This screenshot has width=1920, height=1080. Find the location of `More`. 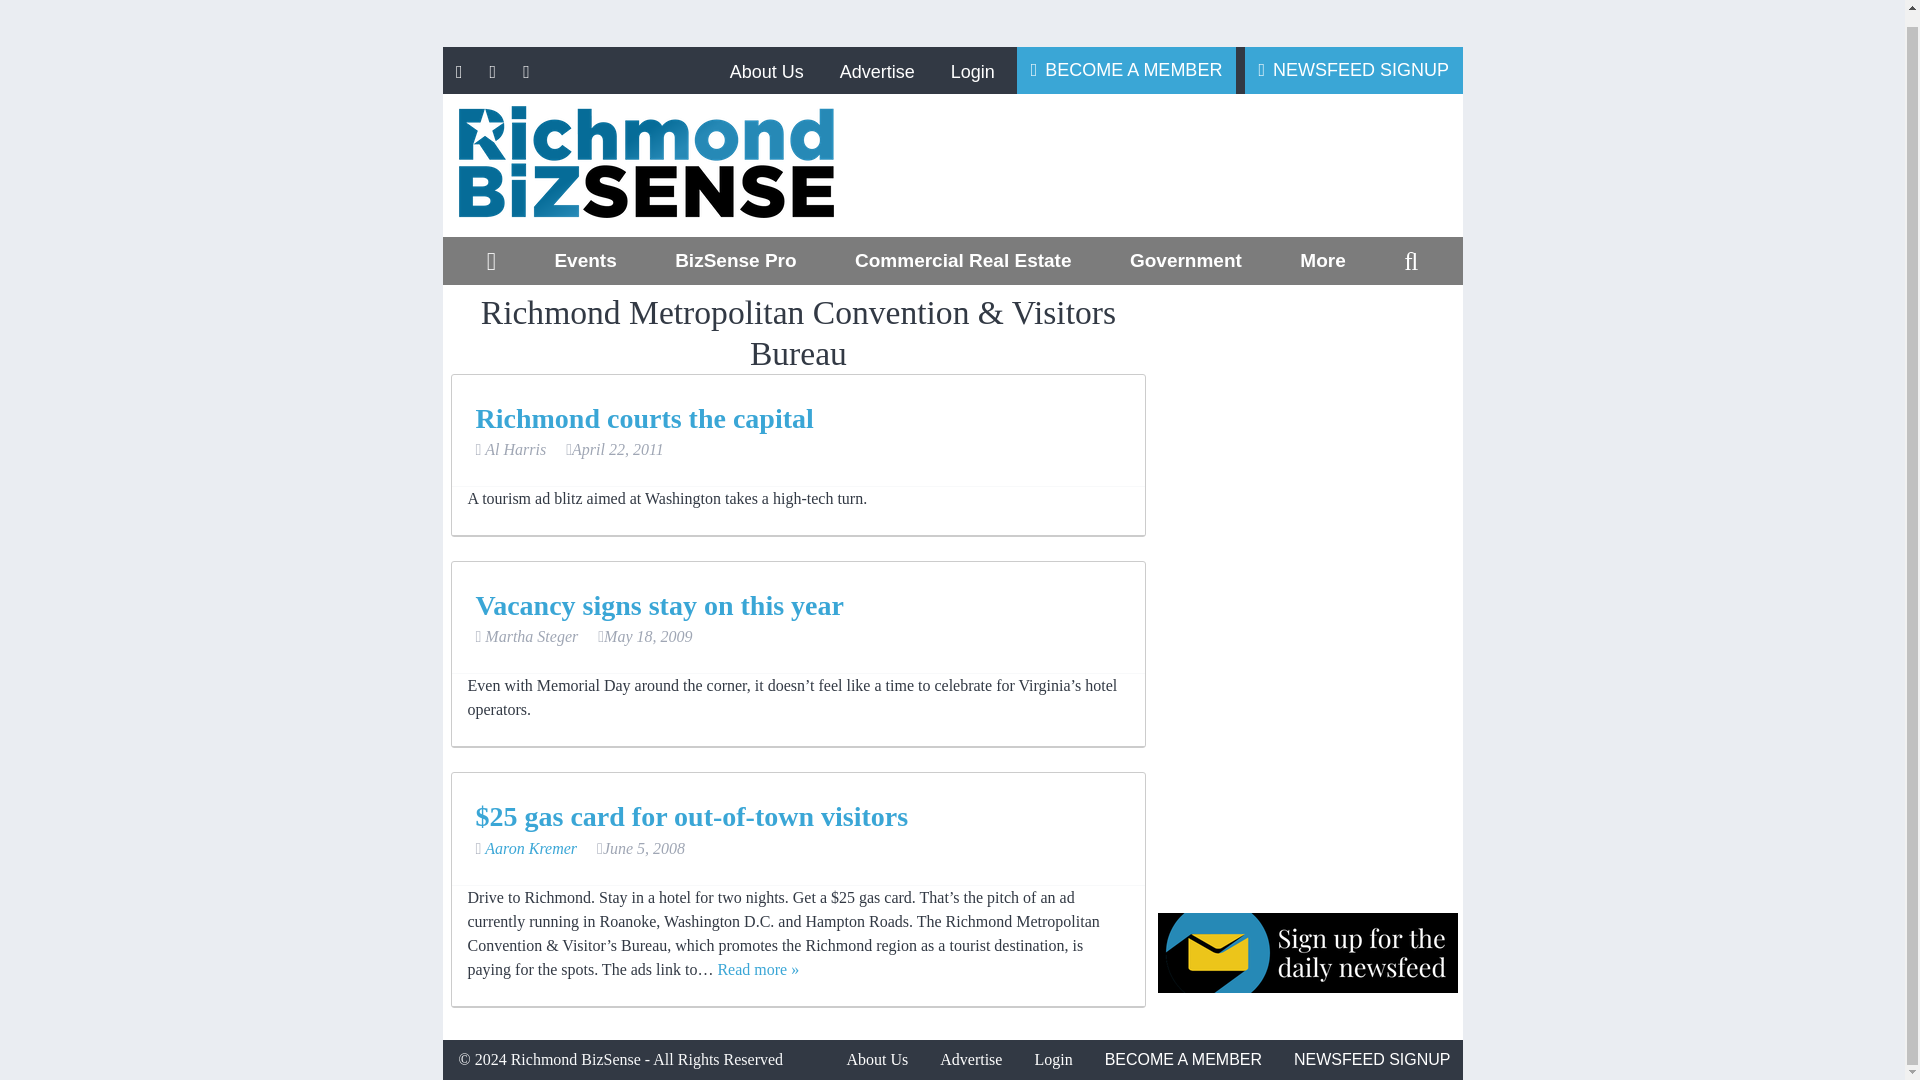

More is located at coordinates (1322, 260).